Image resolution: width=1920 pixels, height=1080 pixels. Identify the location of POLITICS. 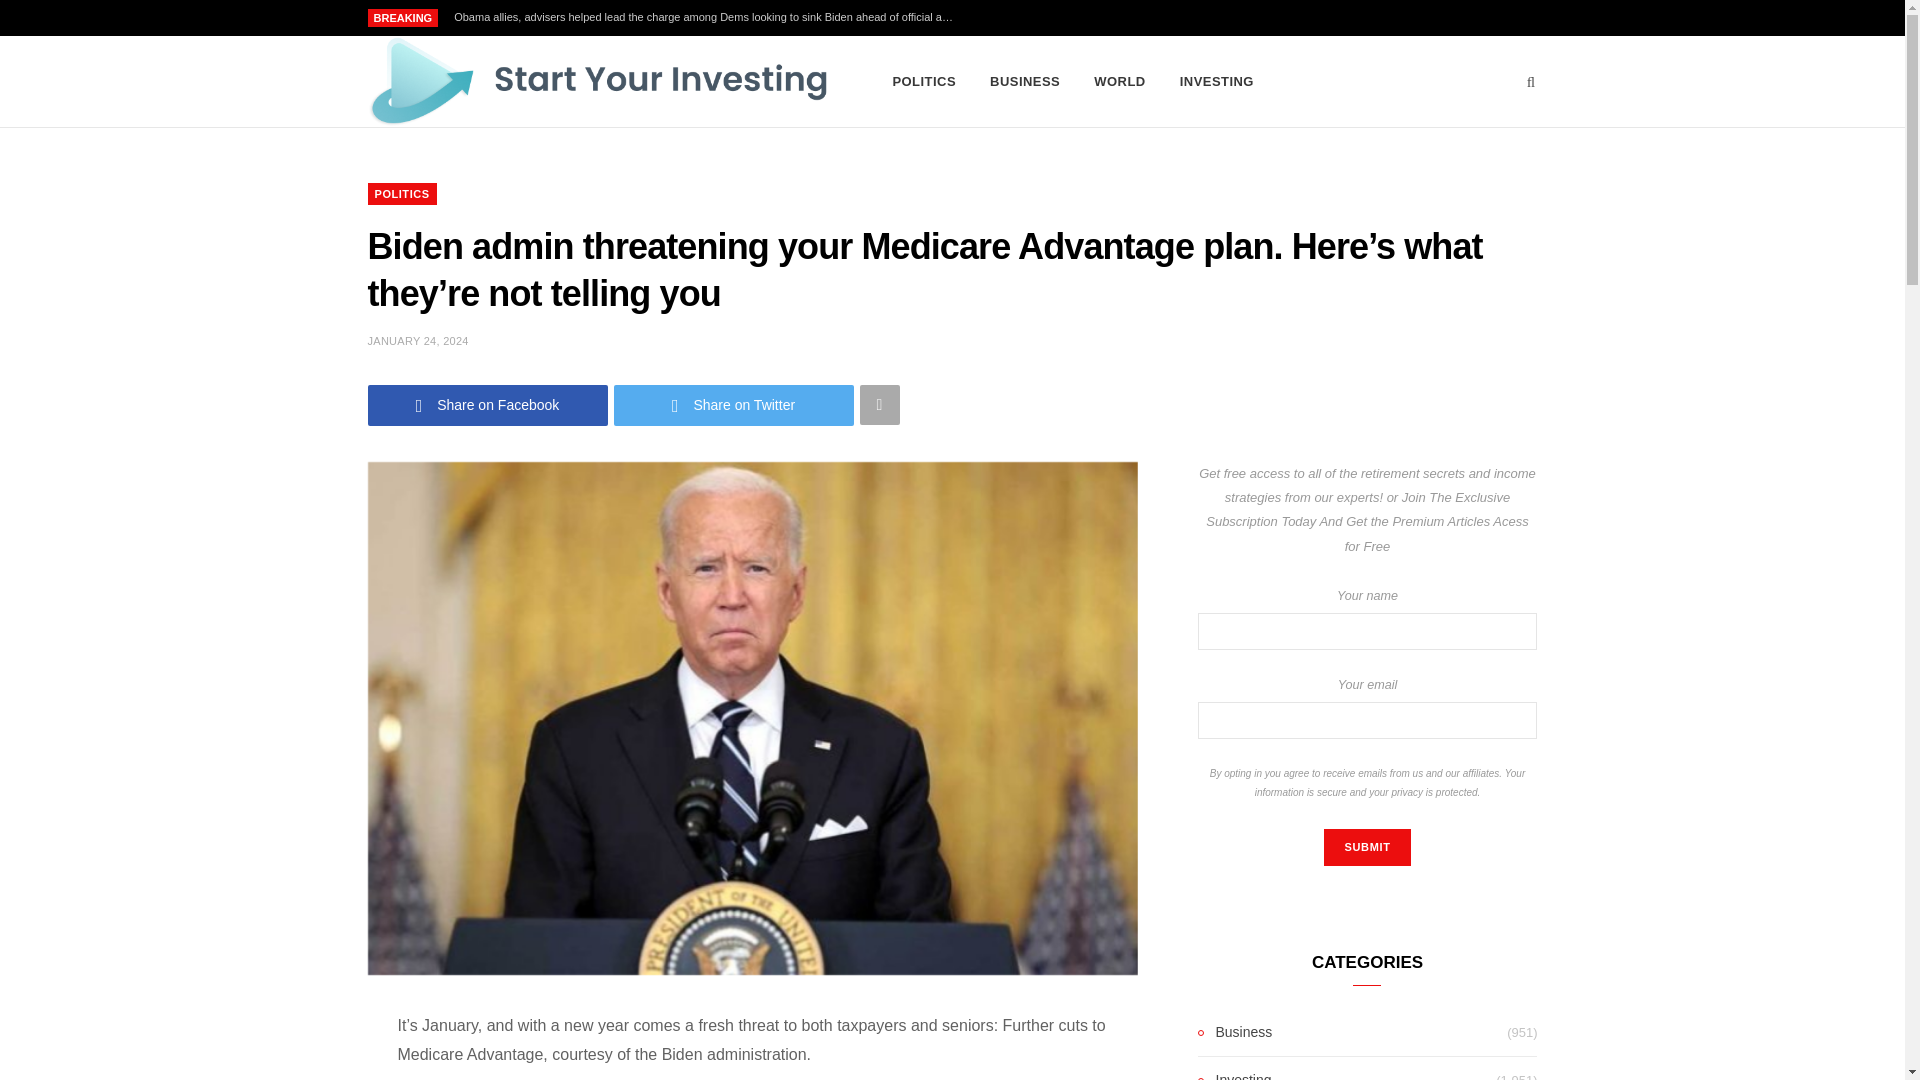
(402, 194).